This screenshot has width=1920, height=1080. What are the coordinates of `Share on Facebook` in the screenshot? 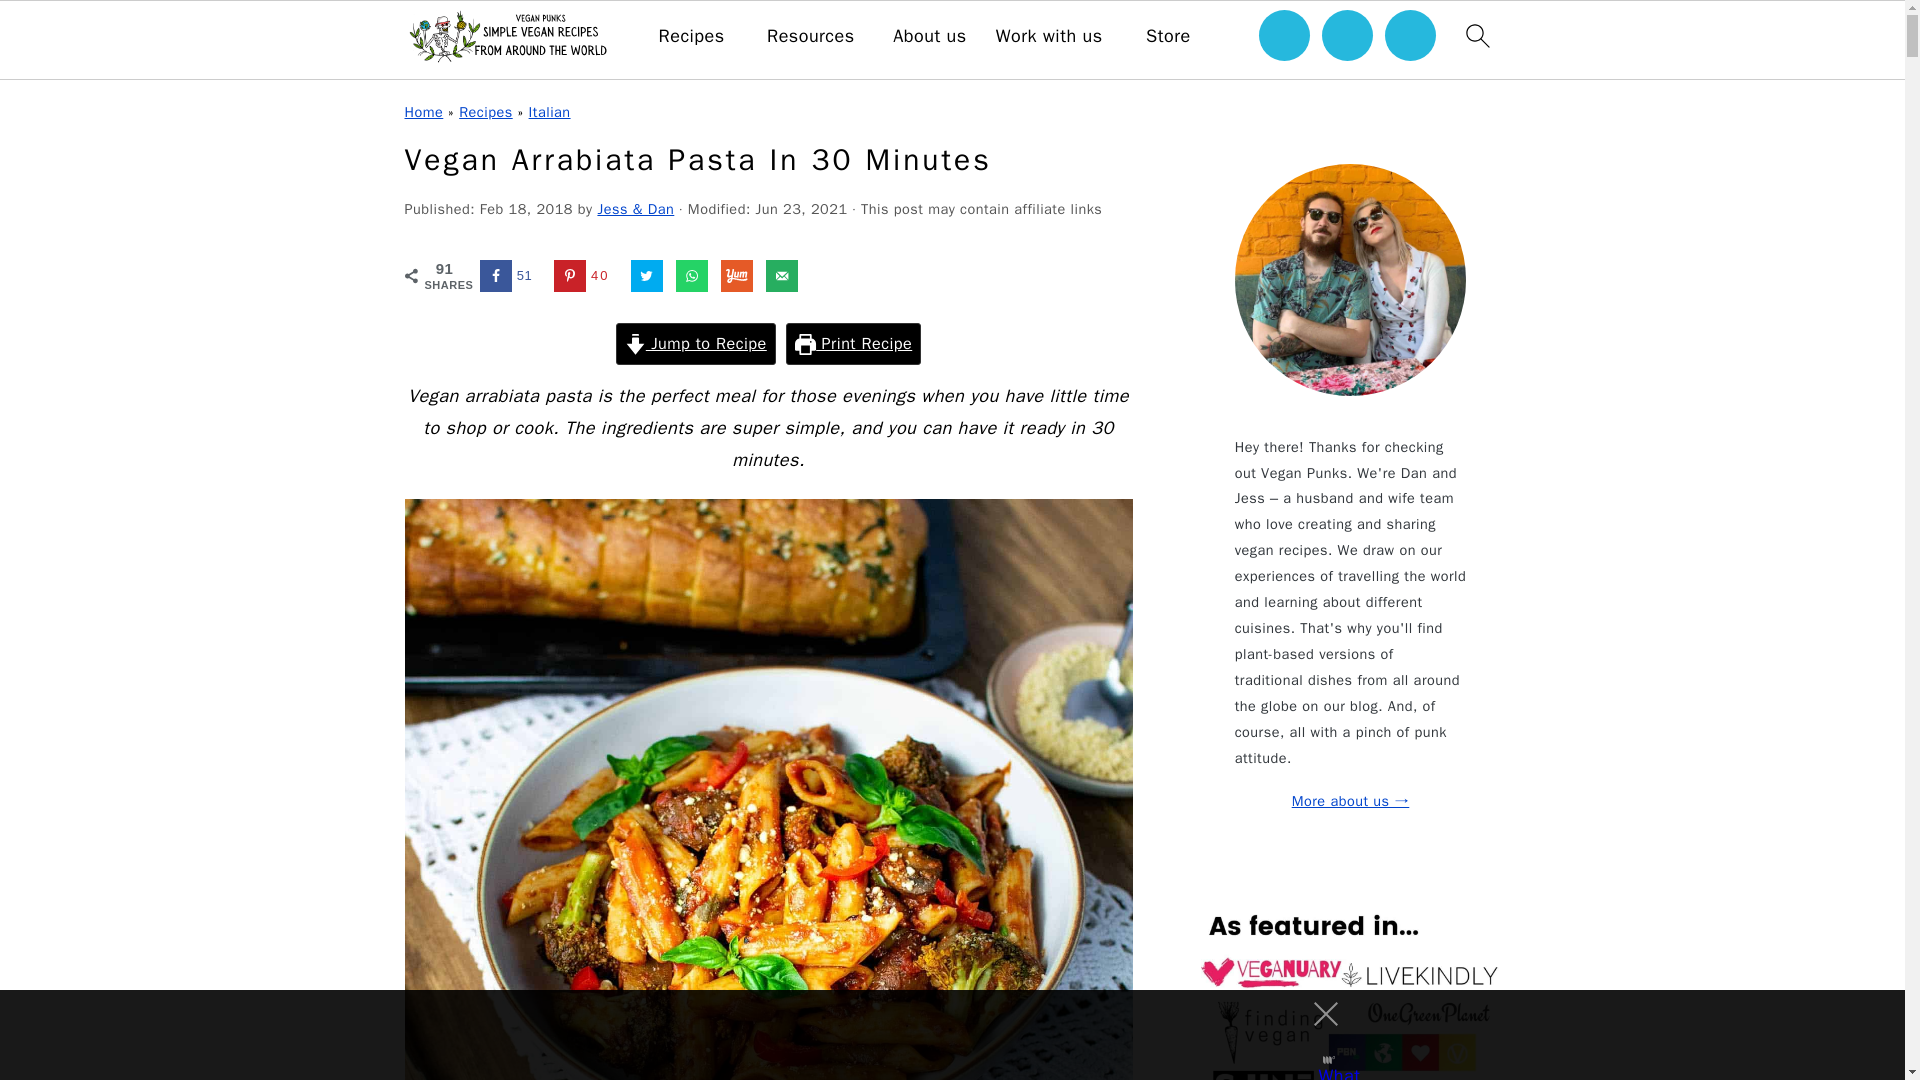 It's located at (510, 276).